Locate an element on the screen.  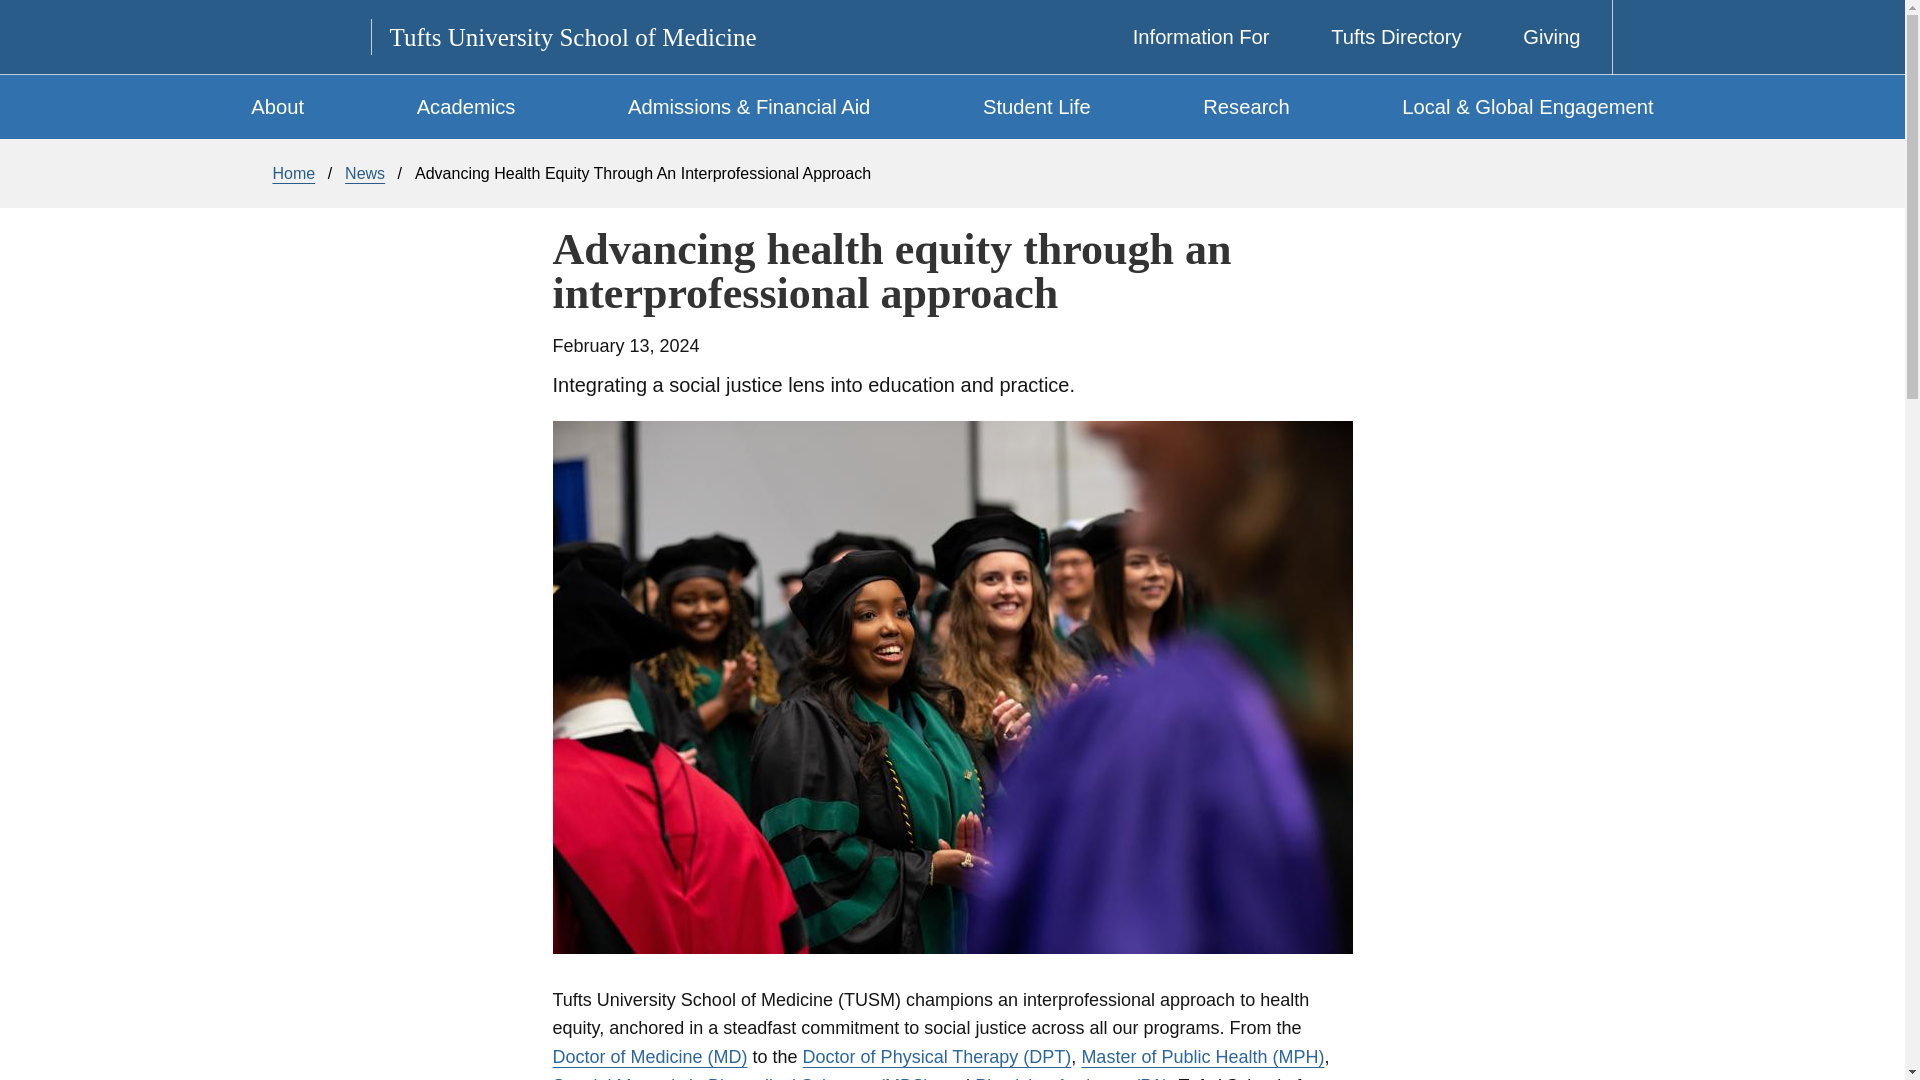
About is located at coordinates (278, 106).